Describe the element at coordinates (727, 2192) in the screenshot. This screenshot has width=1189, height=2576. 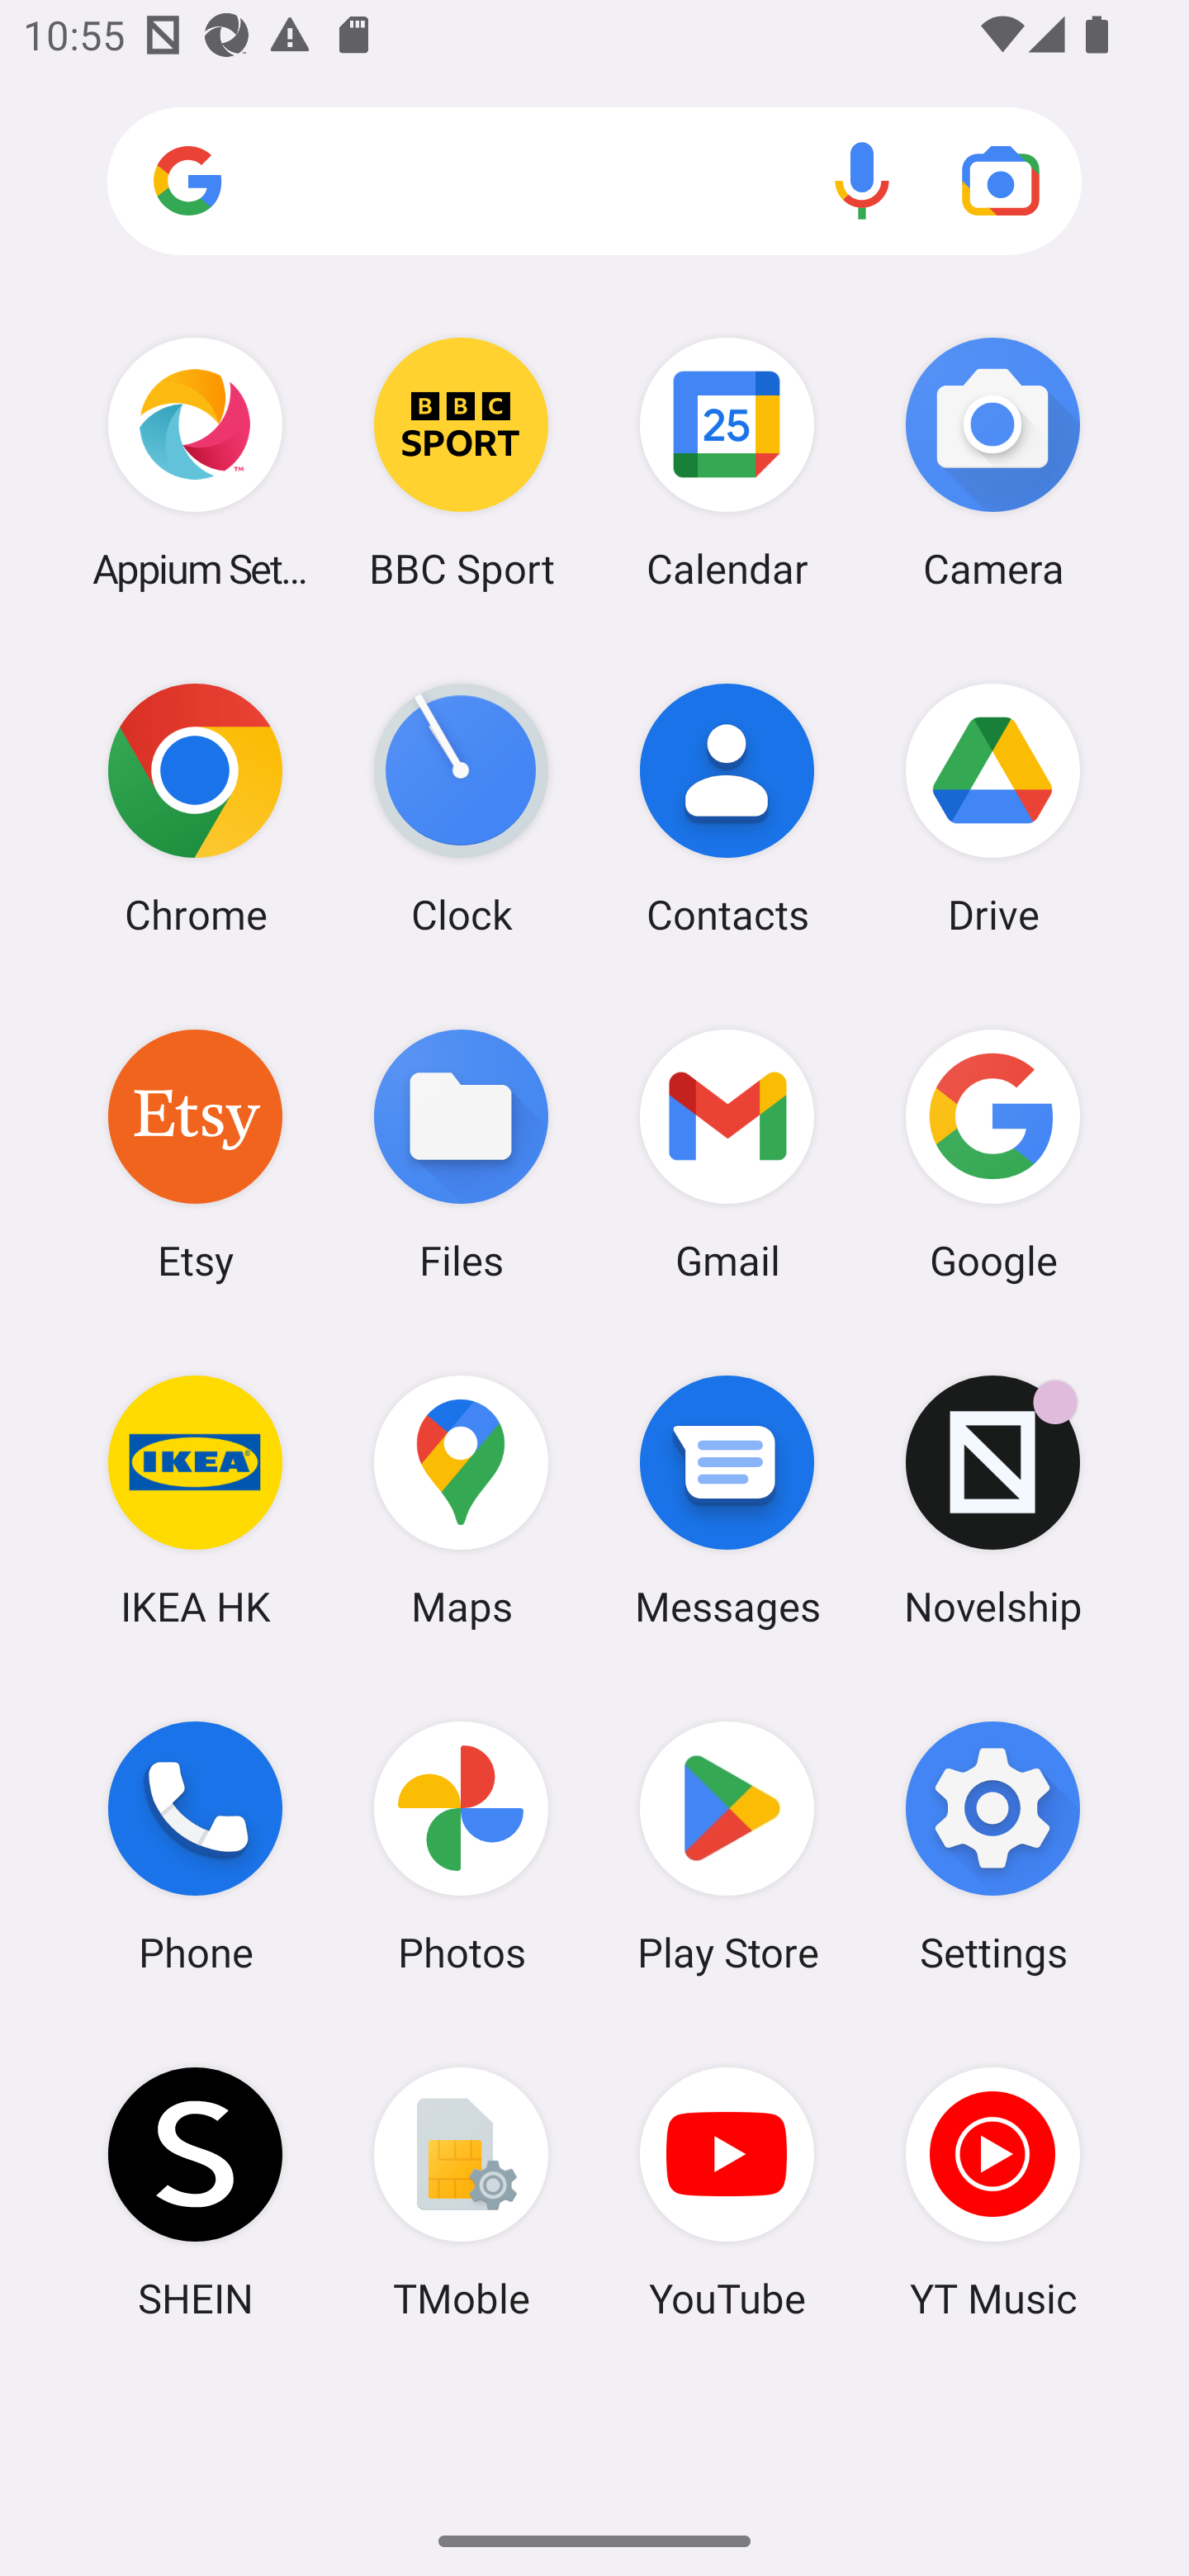
I see `YouTube` at that location.